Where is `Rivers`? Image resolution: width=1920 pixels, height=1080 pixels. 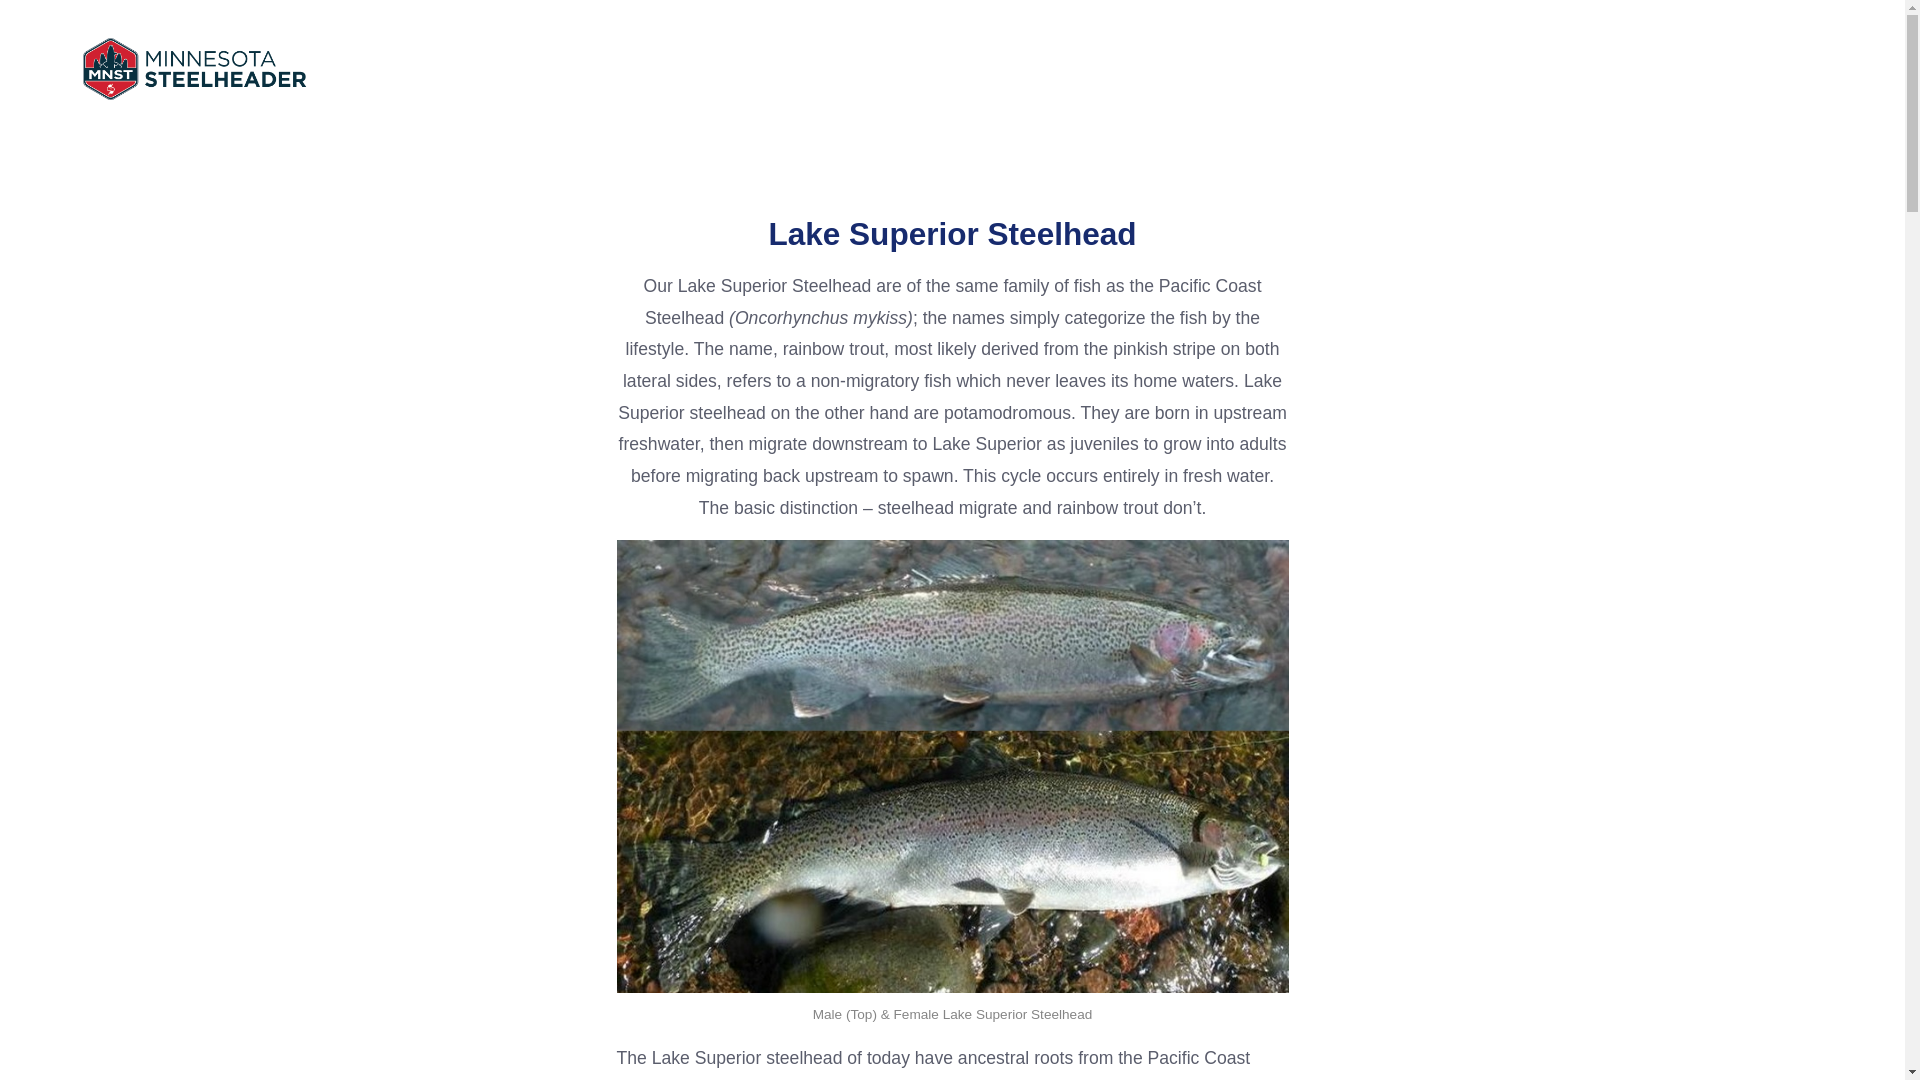 Rivers is located at coordinates (1284, 68).